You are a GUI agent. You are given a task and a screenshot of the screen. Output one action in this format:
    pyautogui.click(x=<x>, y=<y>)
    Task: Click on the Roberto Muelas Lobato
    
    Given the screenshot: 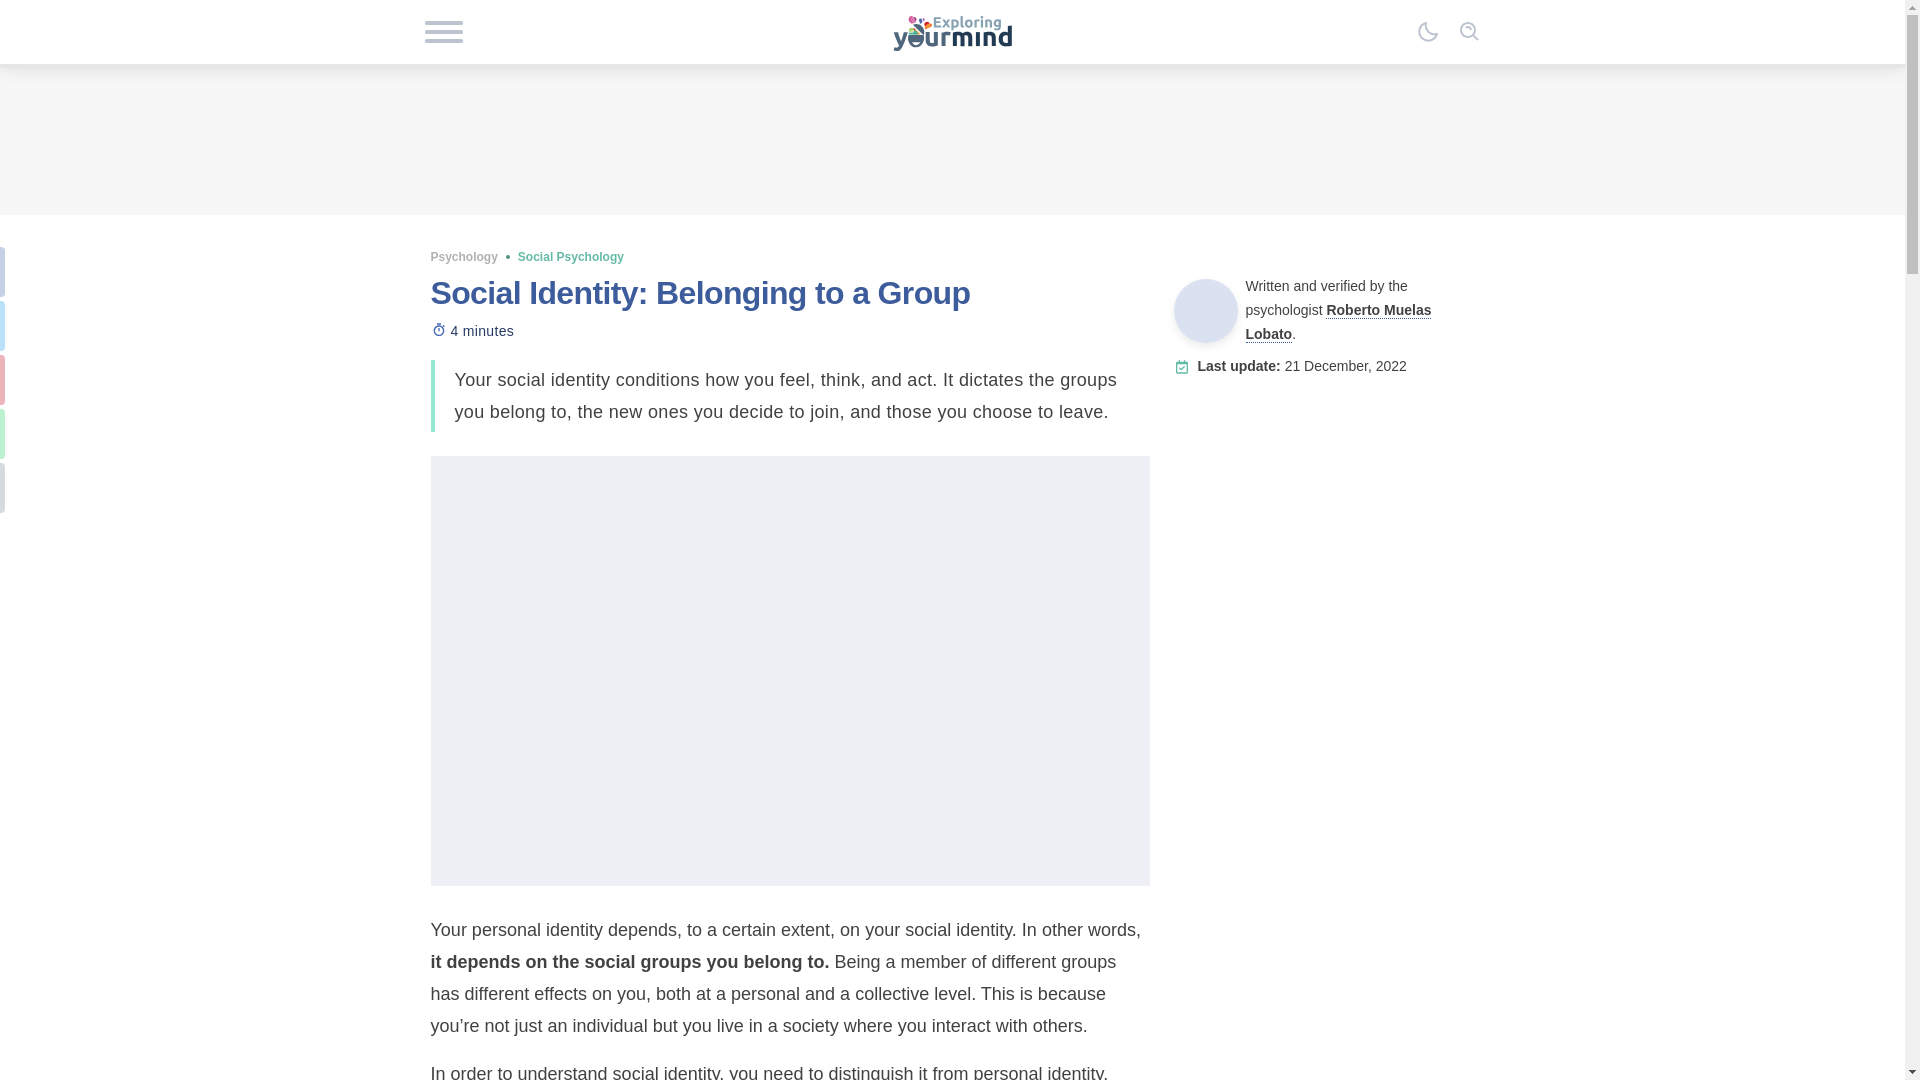 What is the action you would take?
    pyautogui.click(x=1339, y=322)
    